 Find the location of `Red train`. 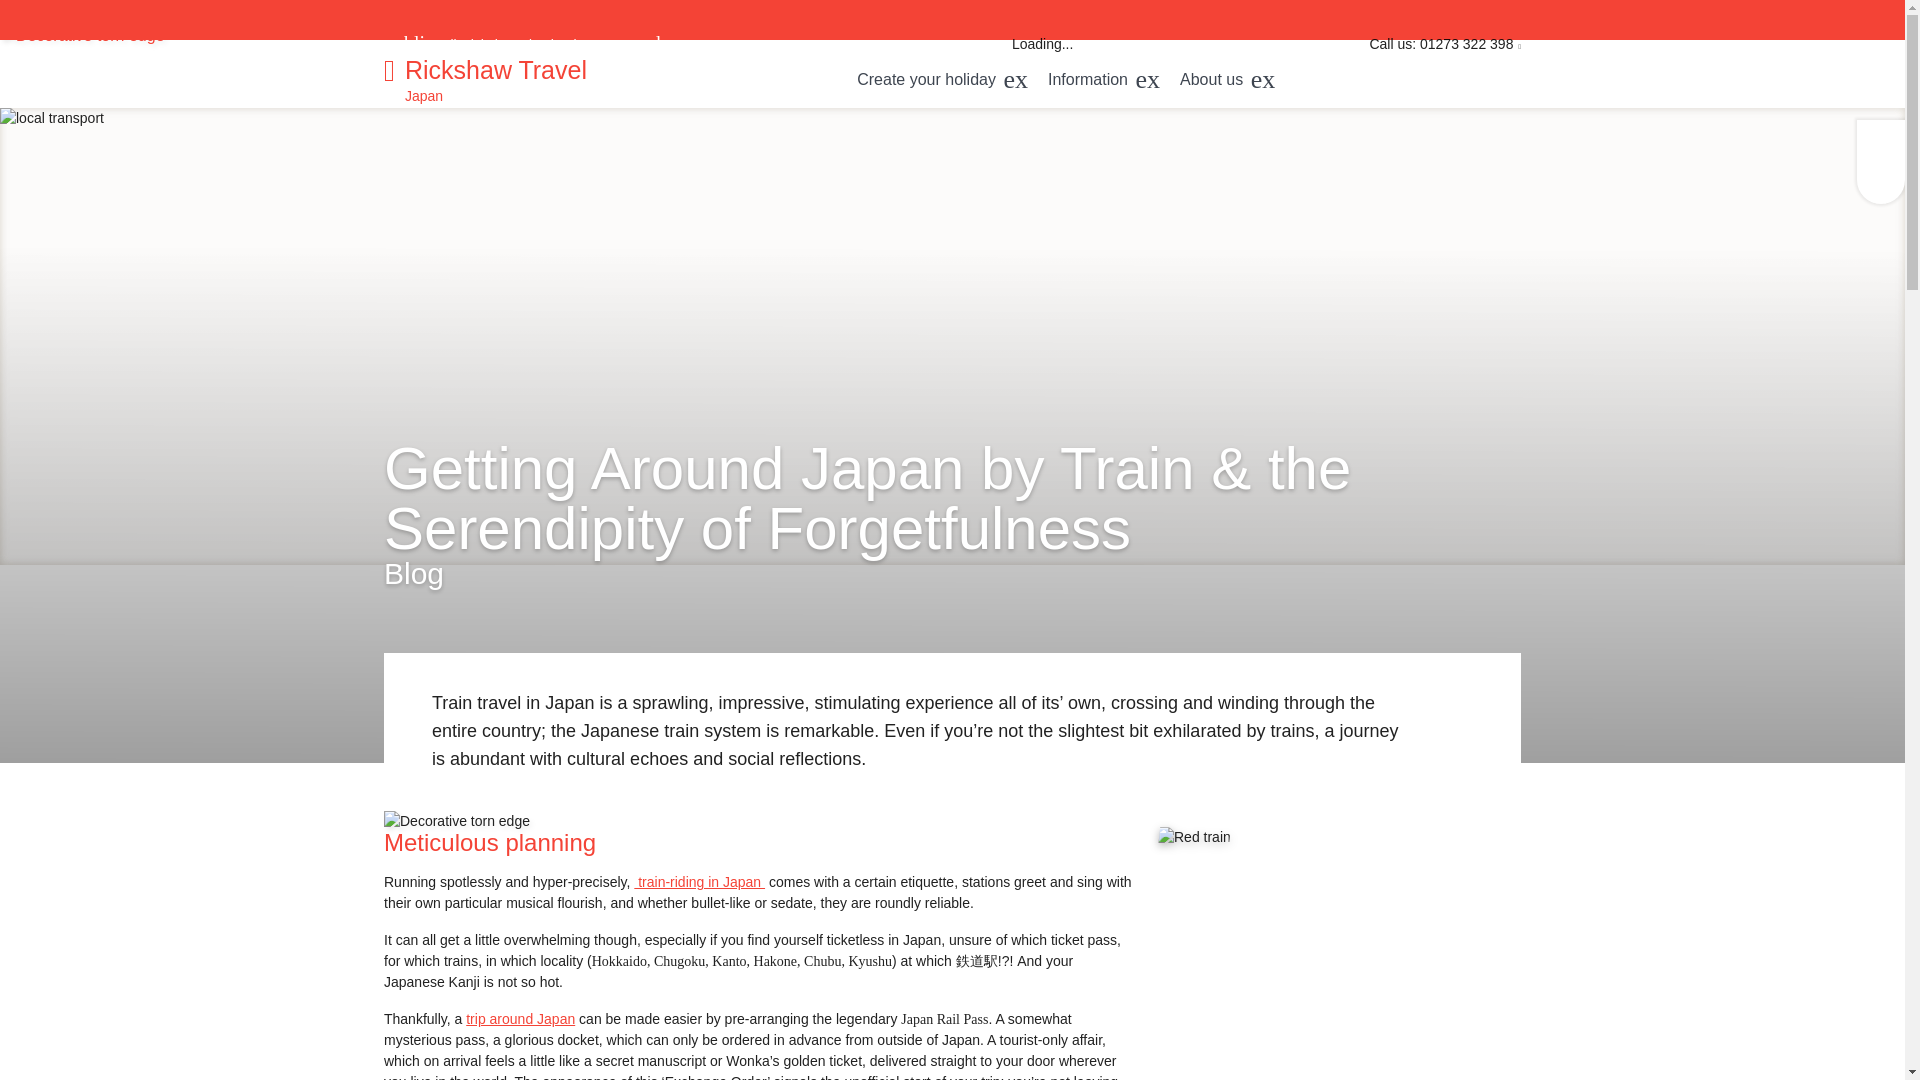

Red train is located at coordinates (1194, 837).